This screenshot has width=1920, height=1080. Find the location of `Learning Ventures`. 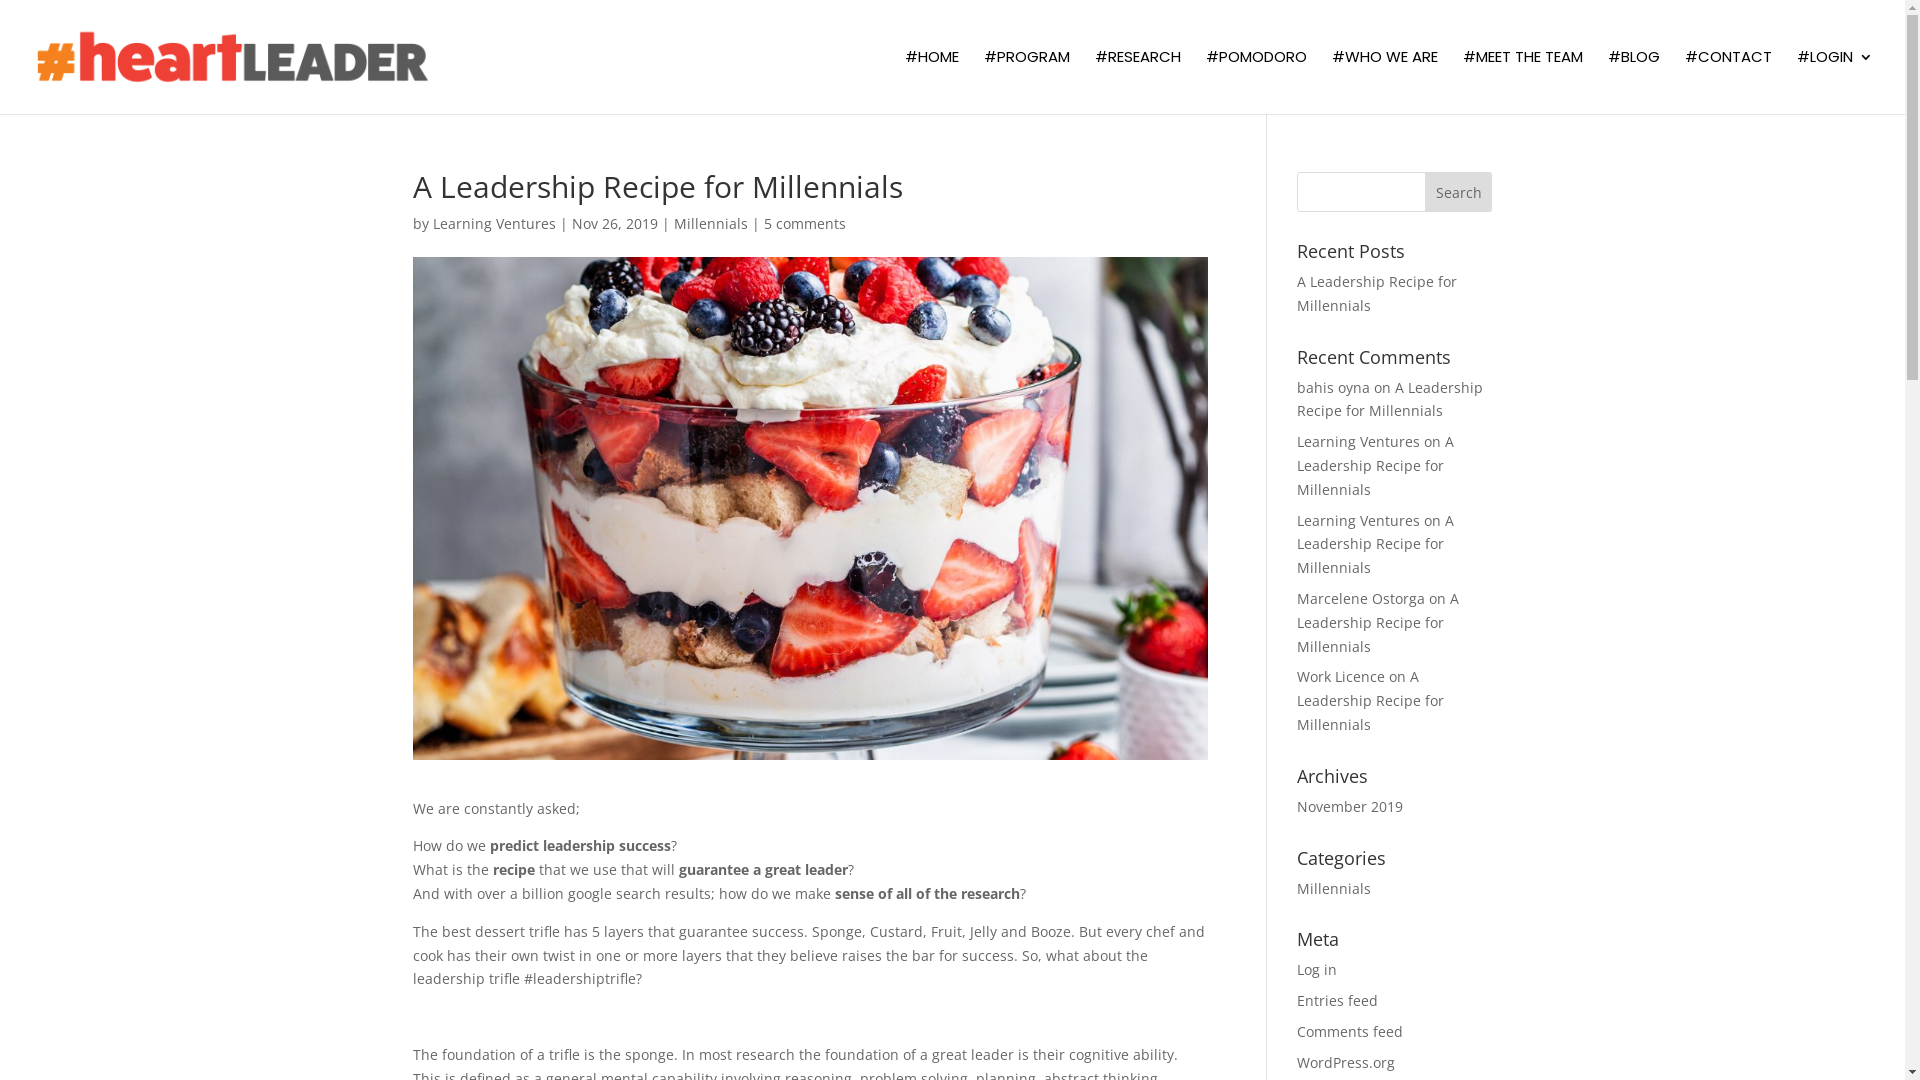

Learning Ventures is located at coordinates (494, 224).